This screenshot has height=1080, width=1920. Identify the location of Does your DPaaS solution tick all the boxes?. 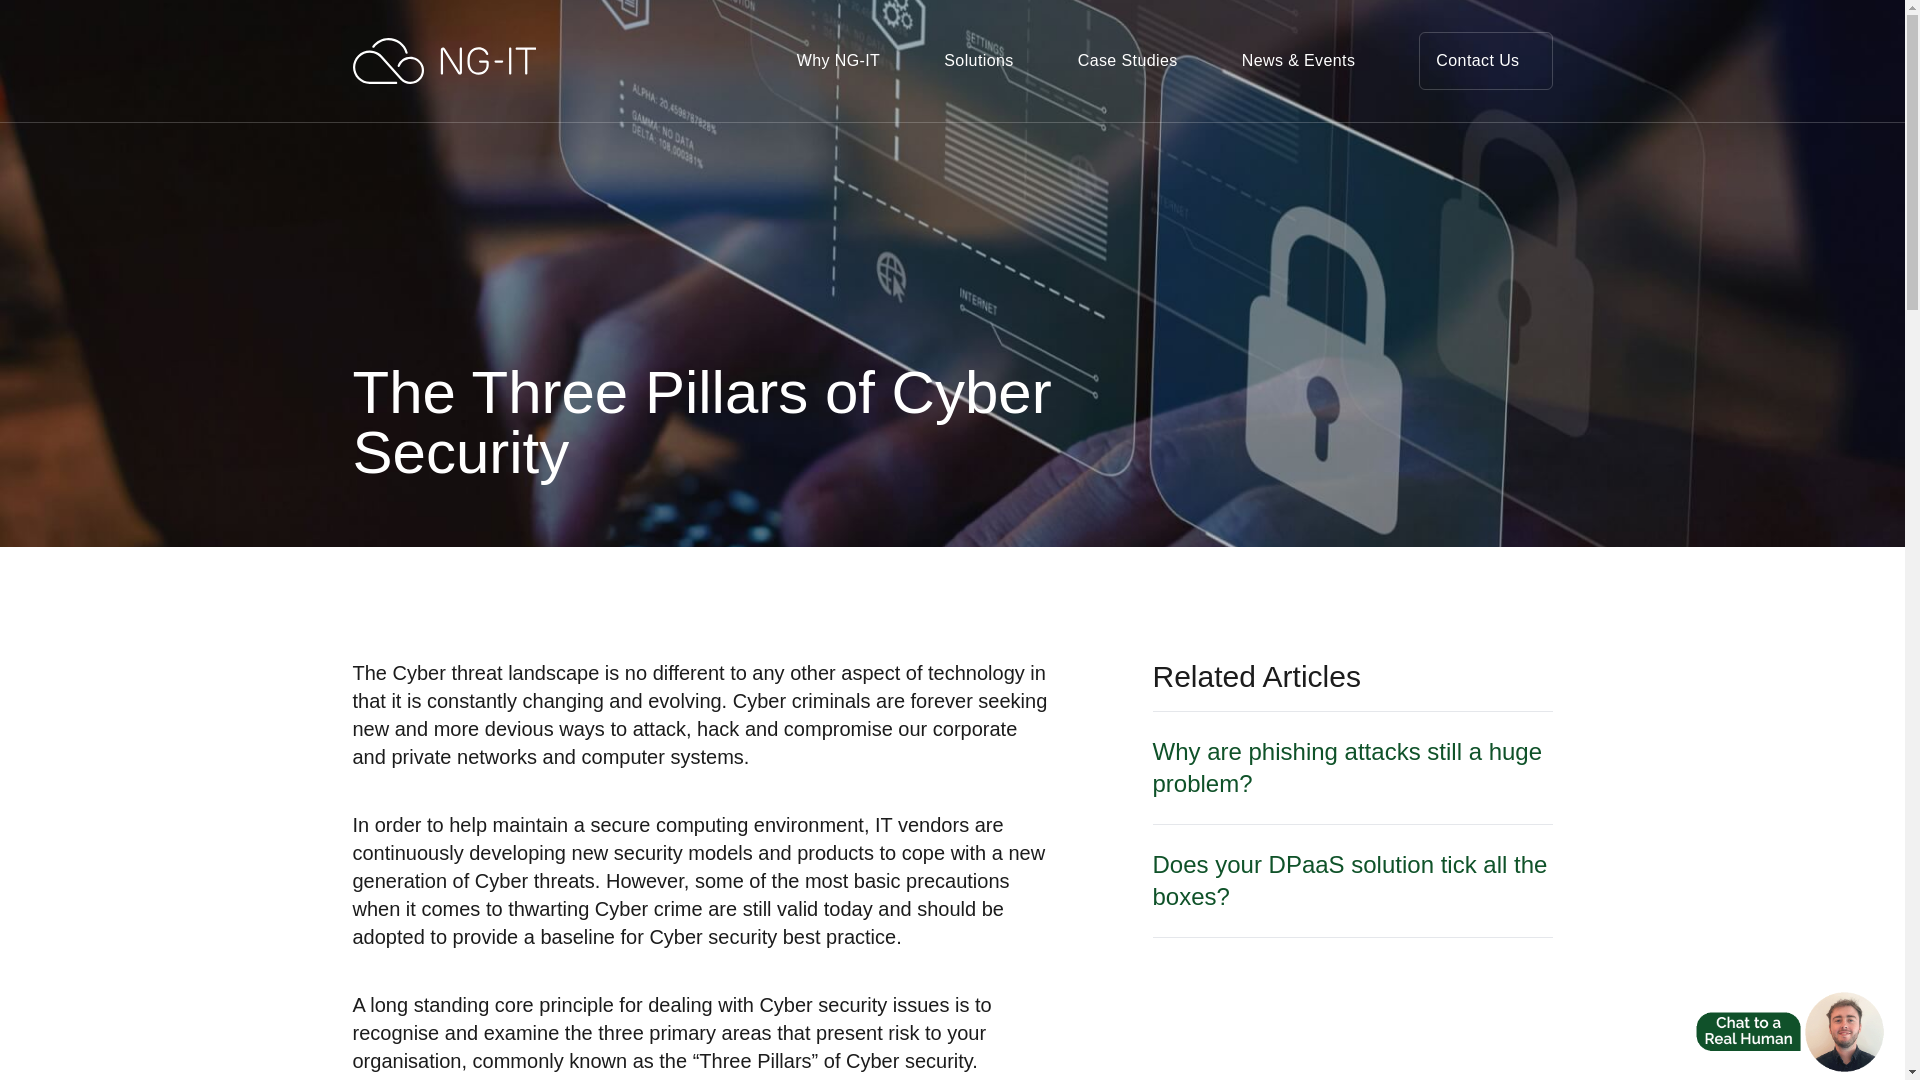
(1352, 881).